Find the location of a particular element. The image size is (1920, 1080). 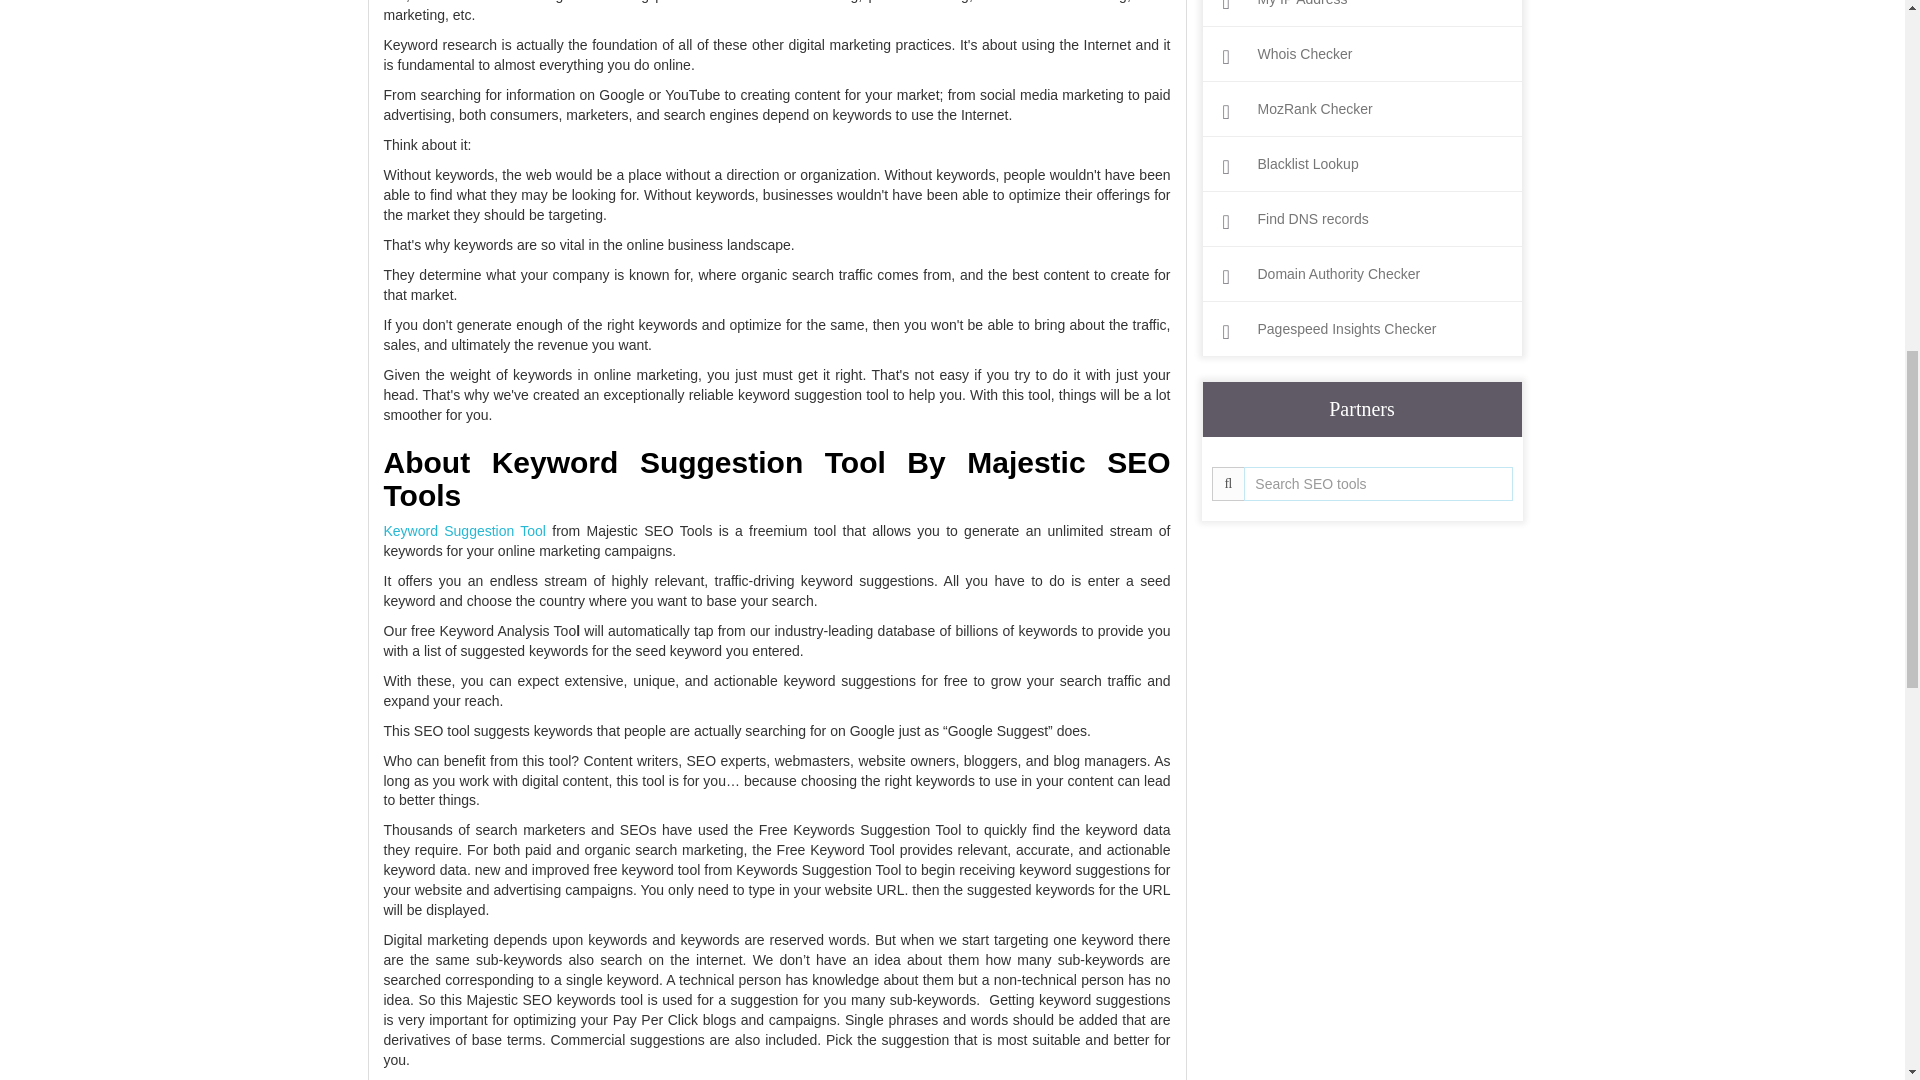

Whois Checker is located at coordinates (1361, 54).